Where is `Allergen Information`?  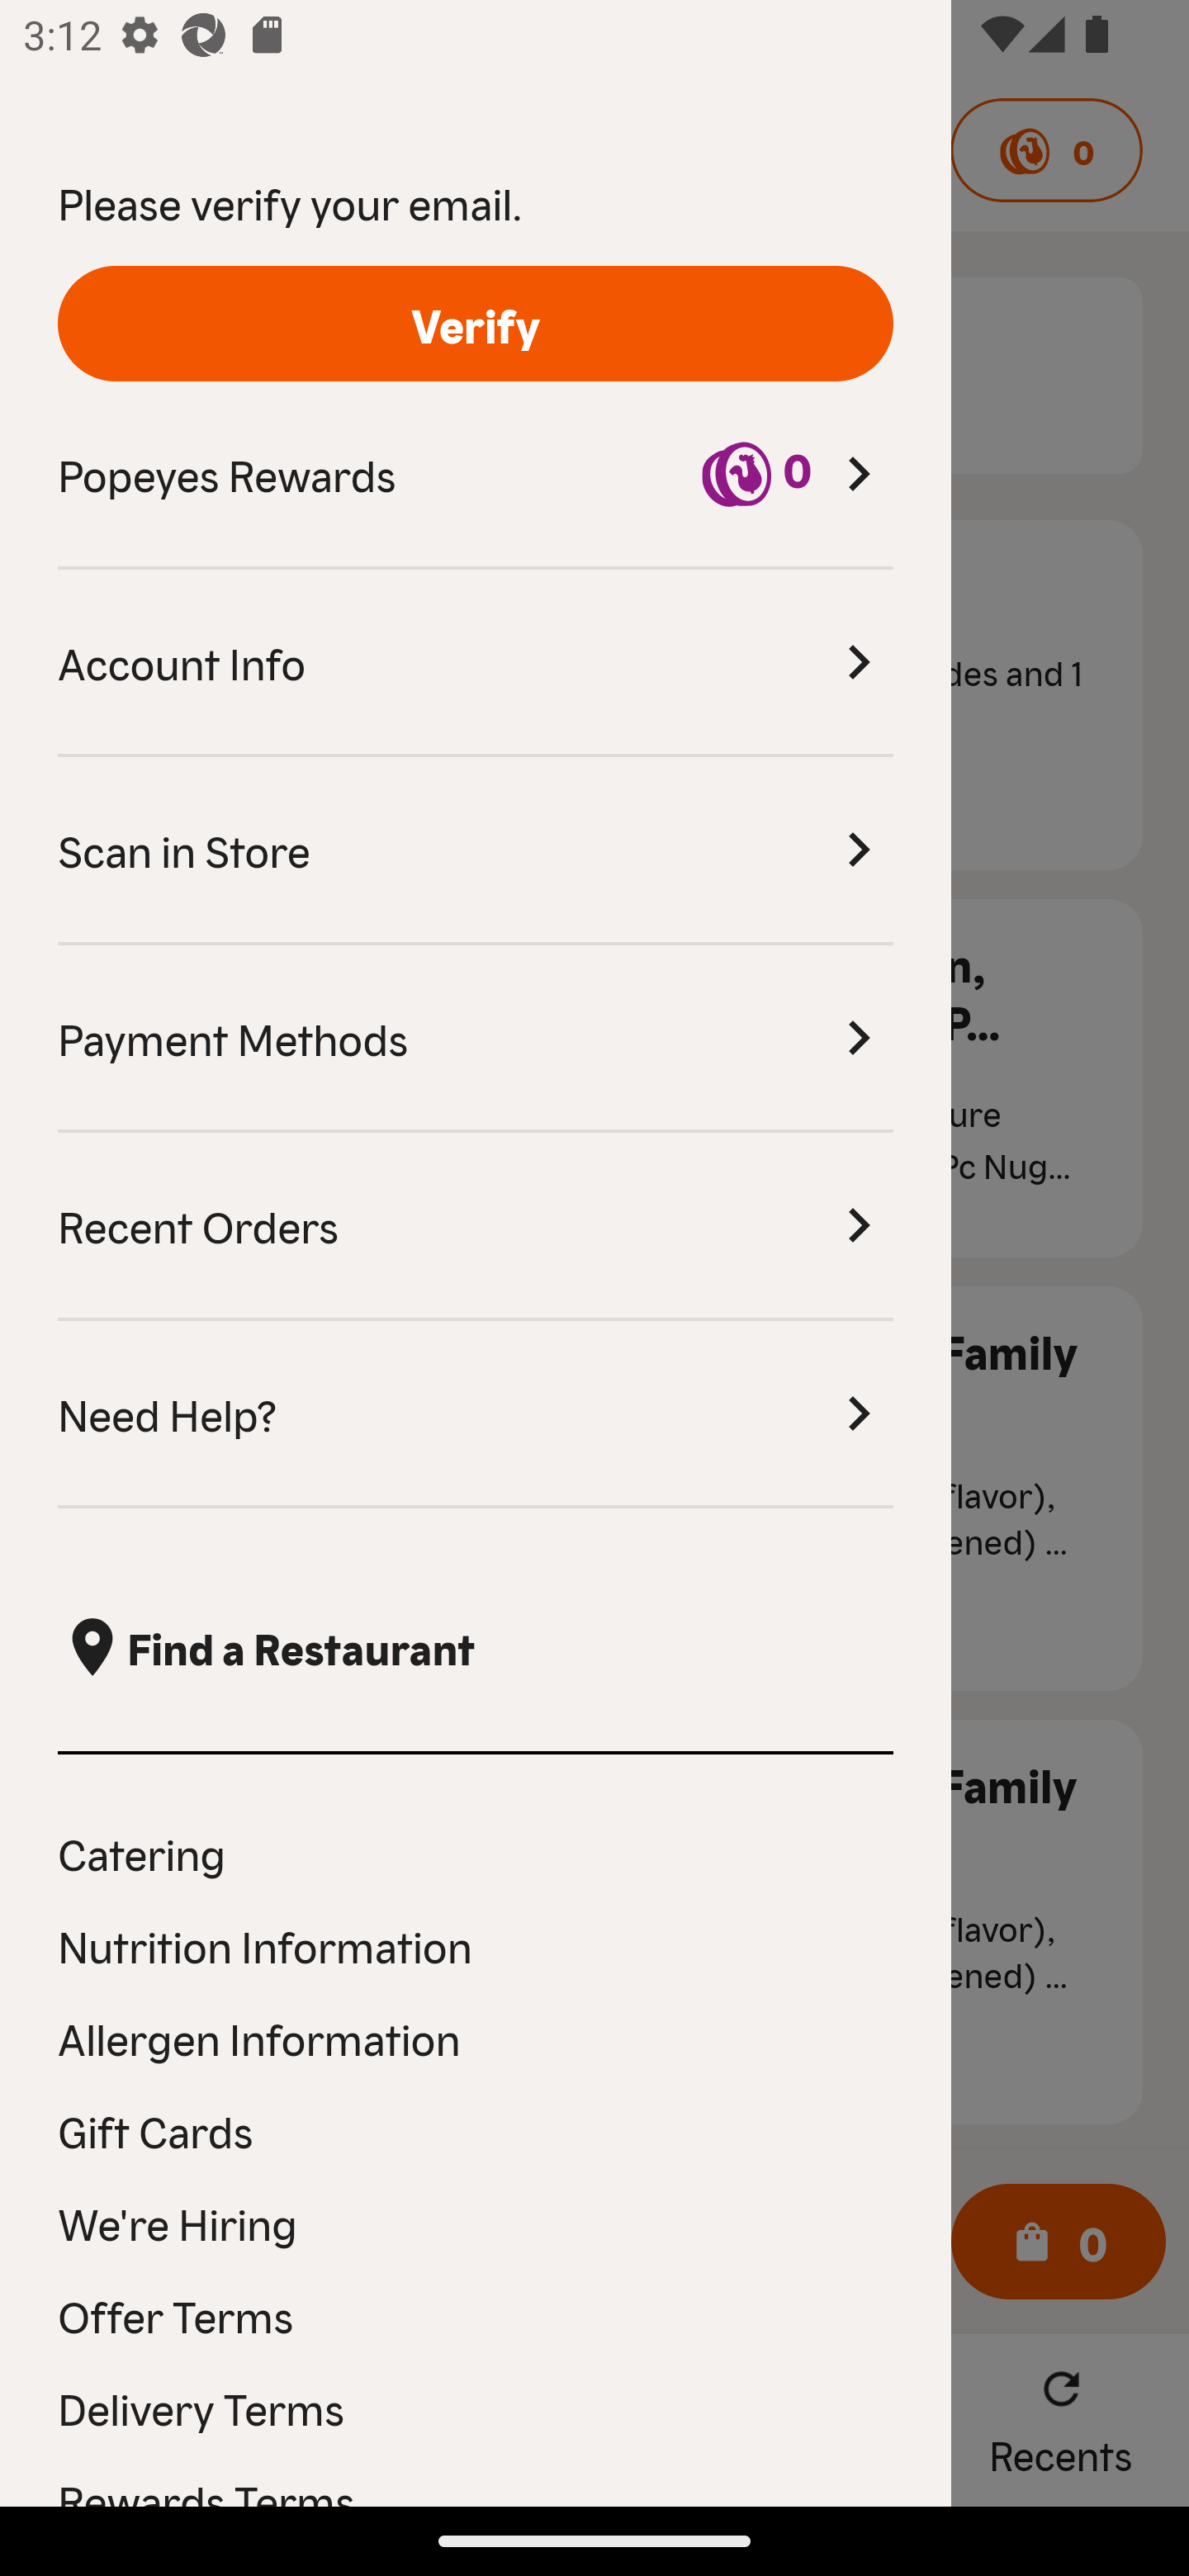
Allergen Information is located at coordinates (476, 2038).